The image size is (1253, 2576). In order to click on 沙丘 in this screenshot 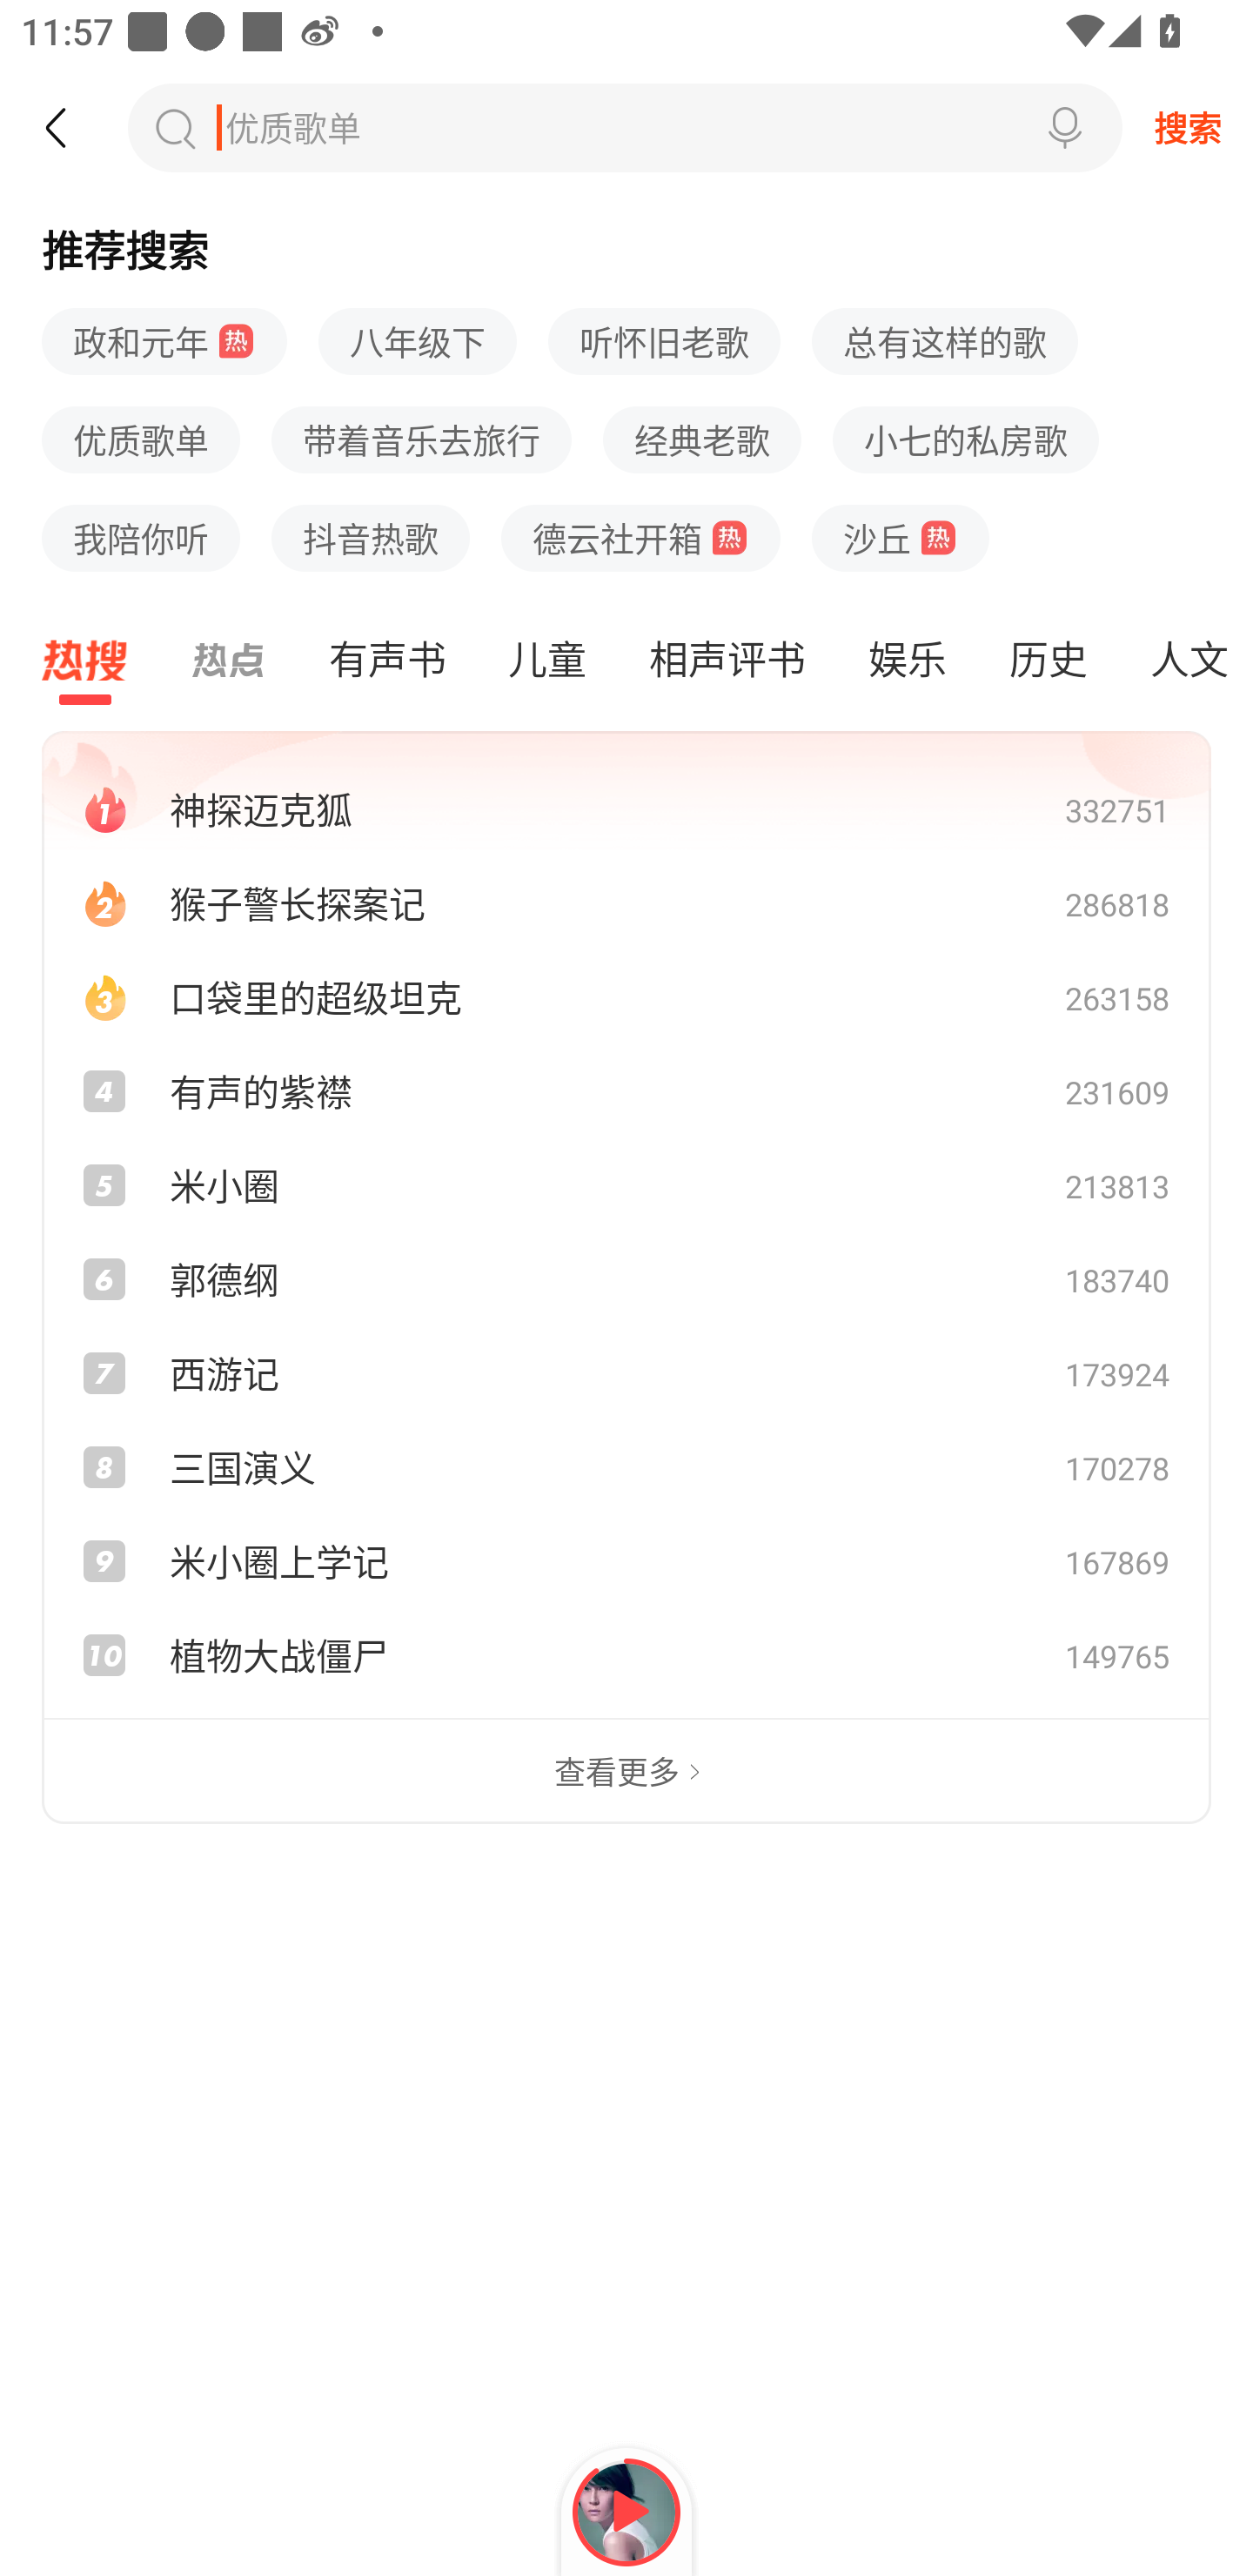, I will do `click(901, 538)`.